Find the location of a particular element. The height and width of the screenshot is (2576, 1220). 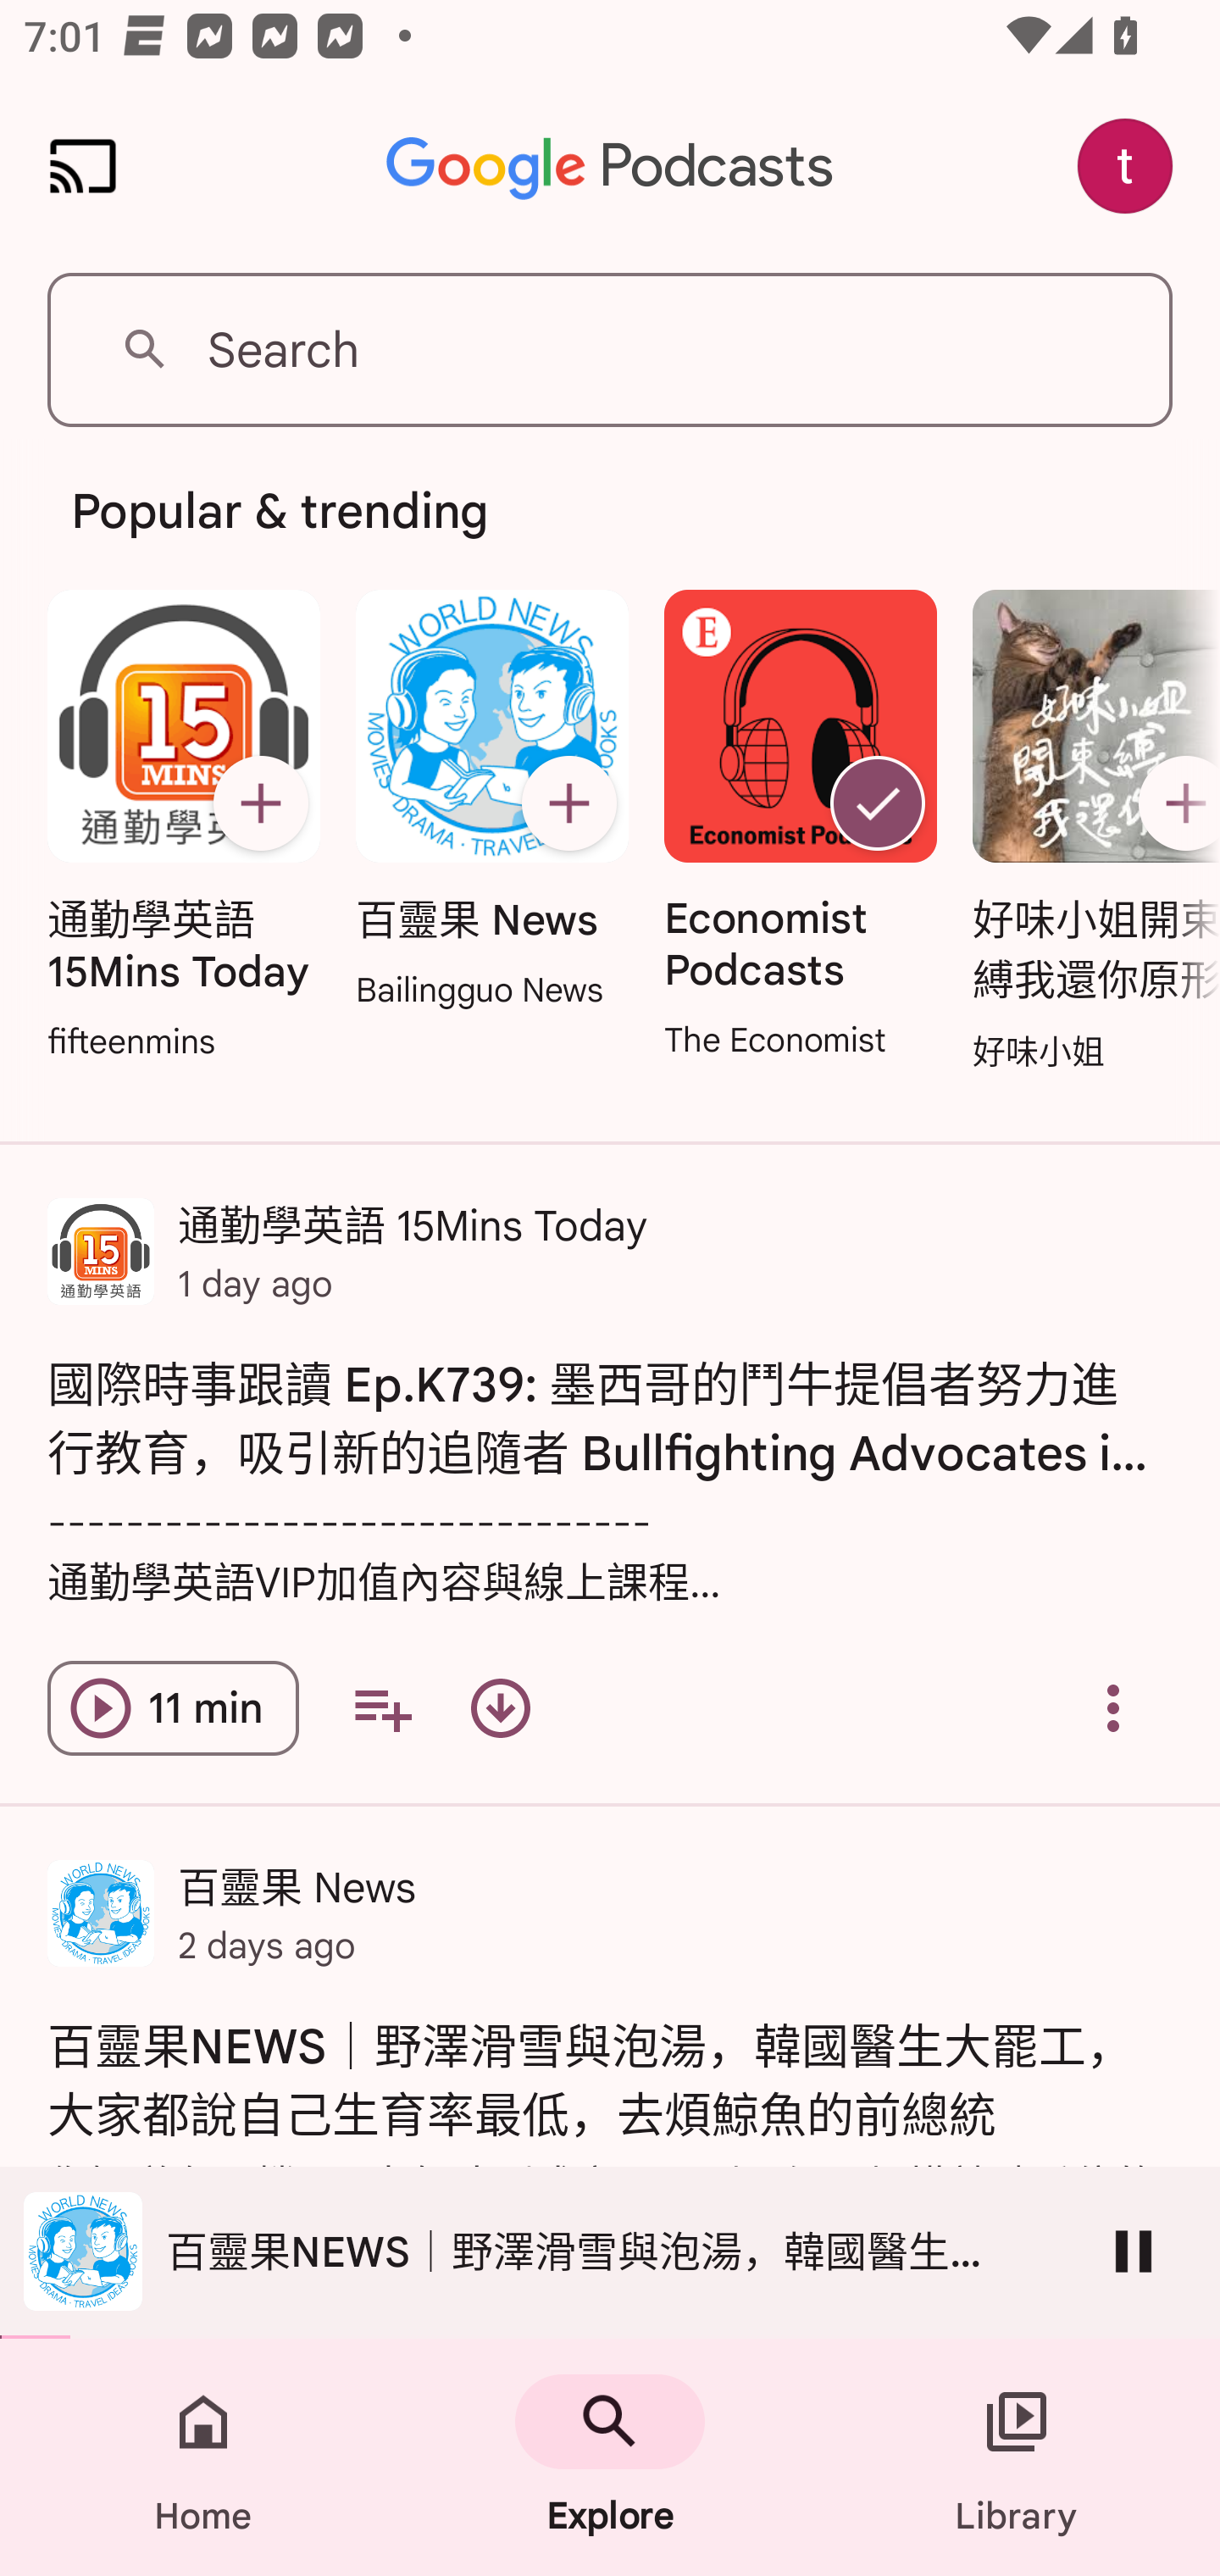

Unsubscribe is located at coordinates (878, 803).